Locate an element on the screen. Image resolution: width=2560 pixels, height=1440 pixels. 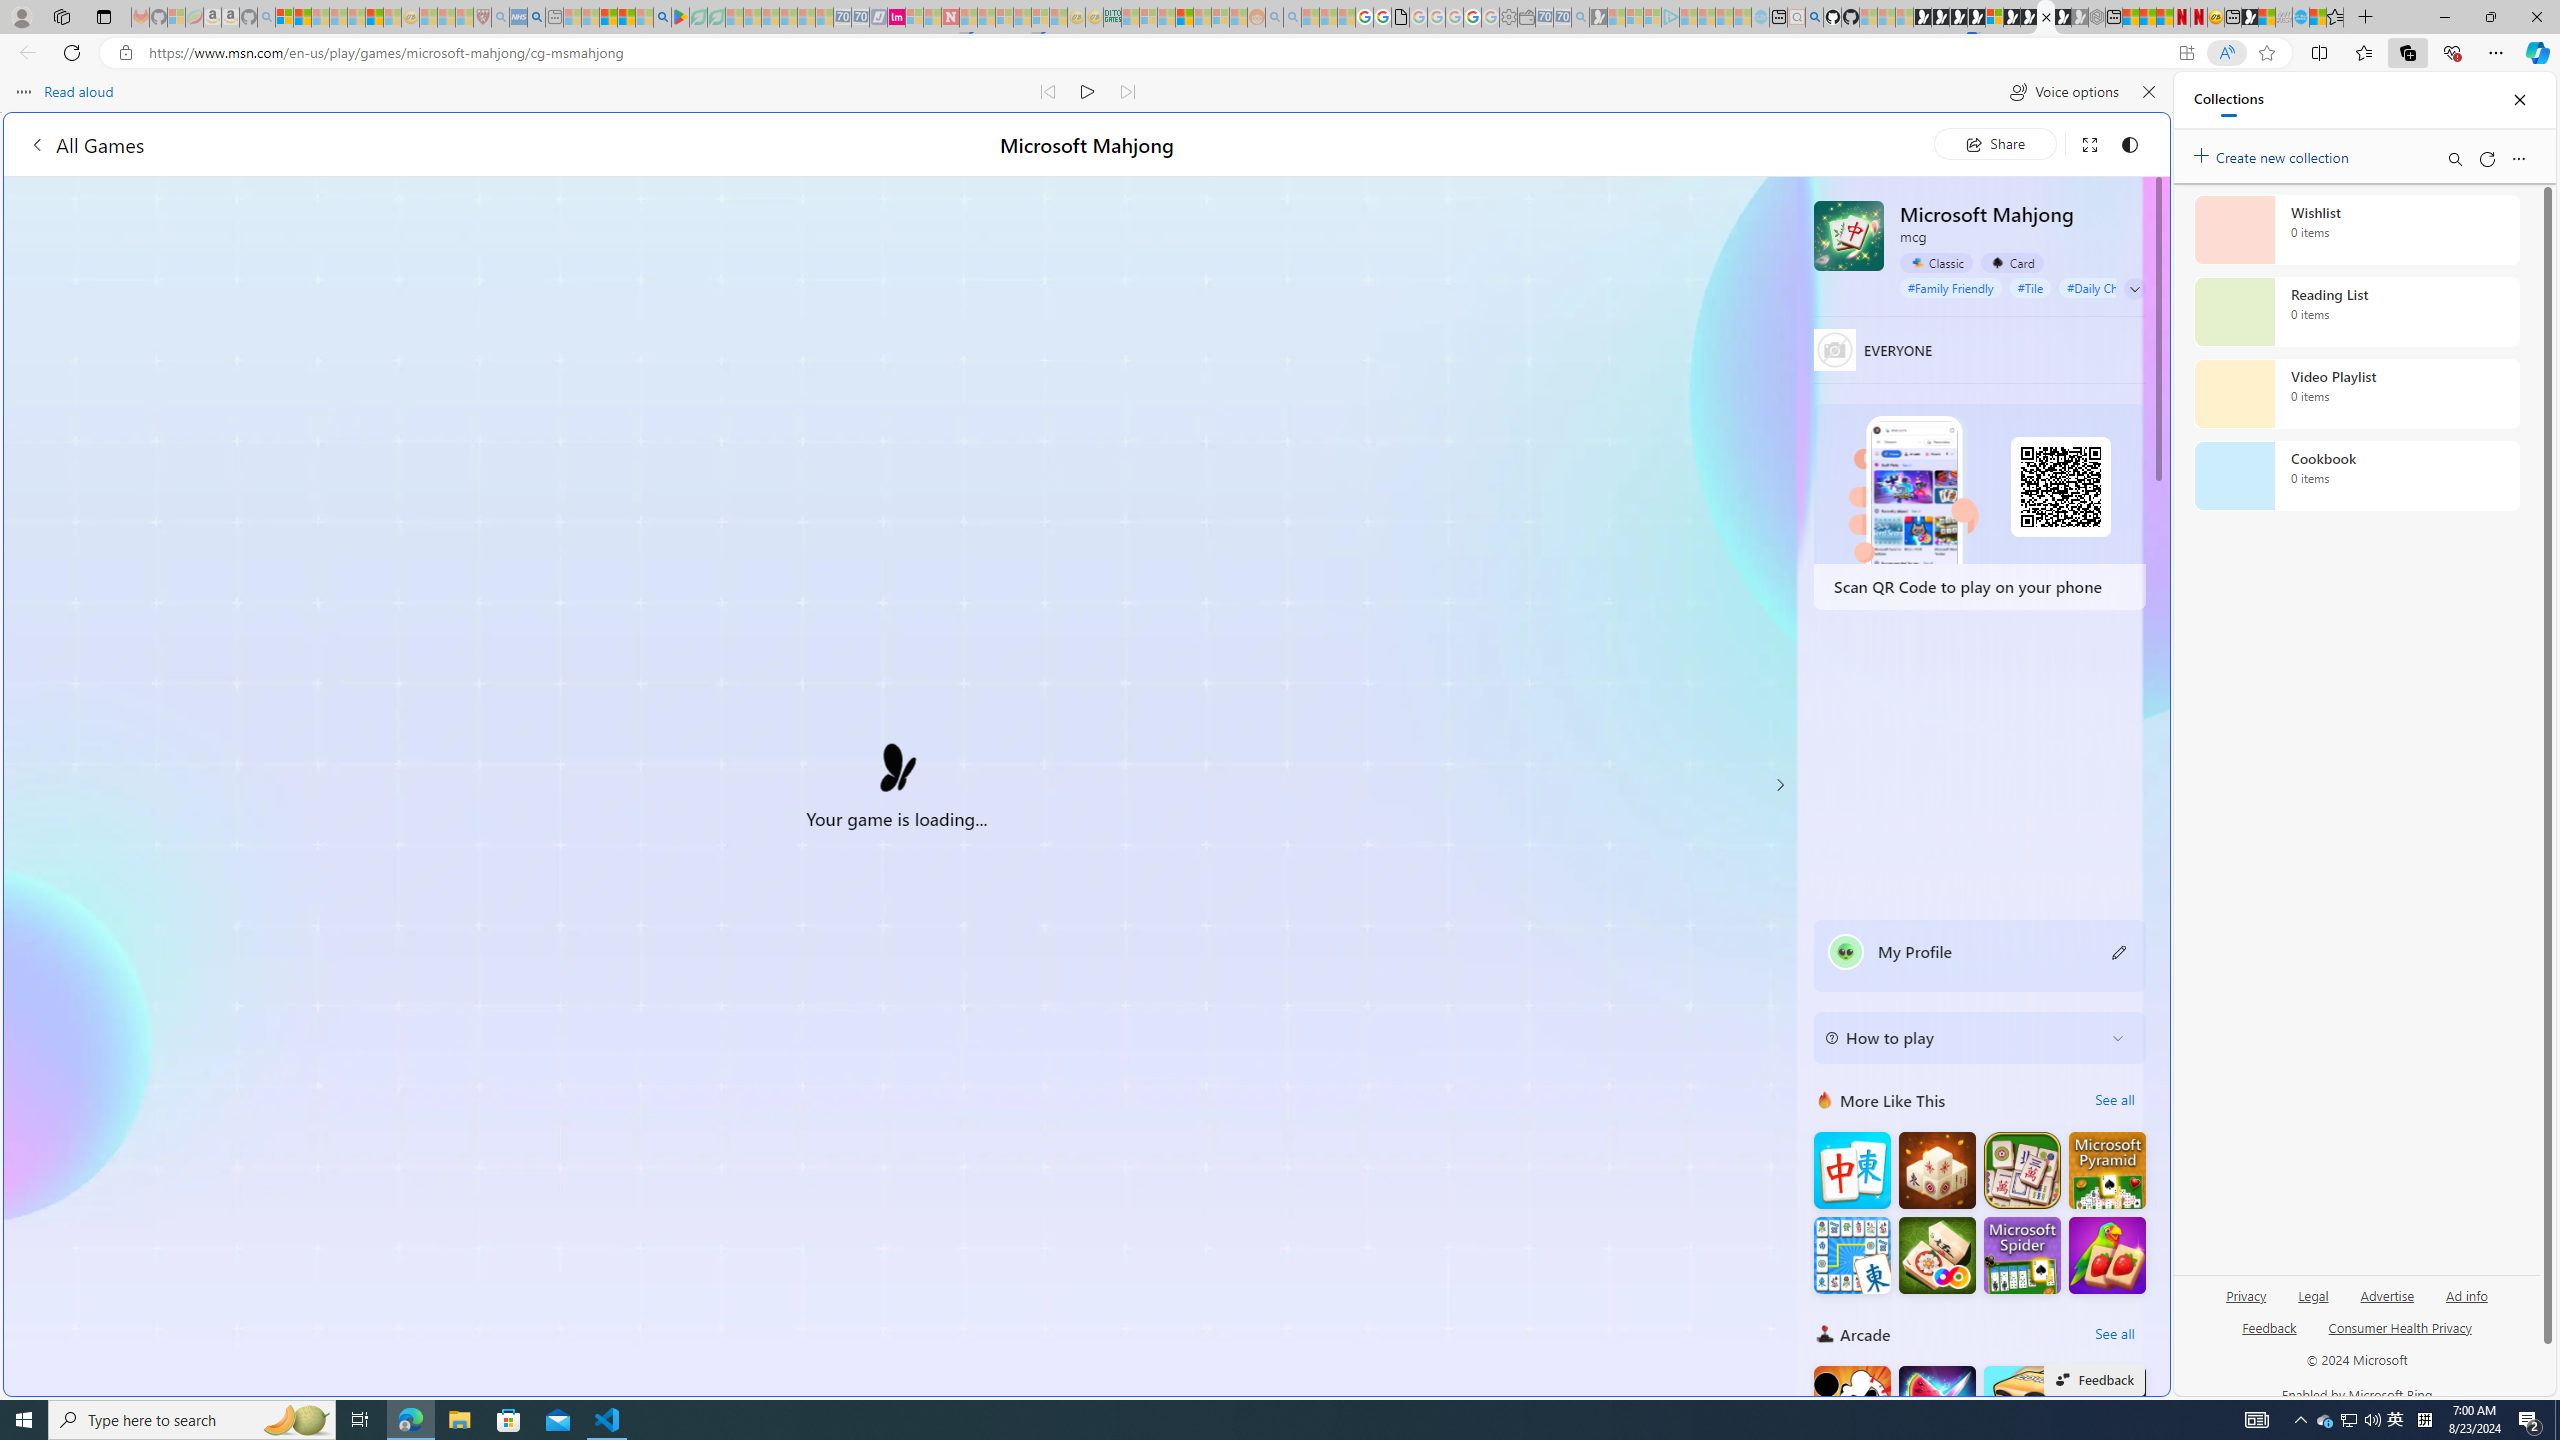
More options menu is located at coordinates (2518, 158).